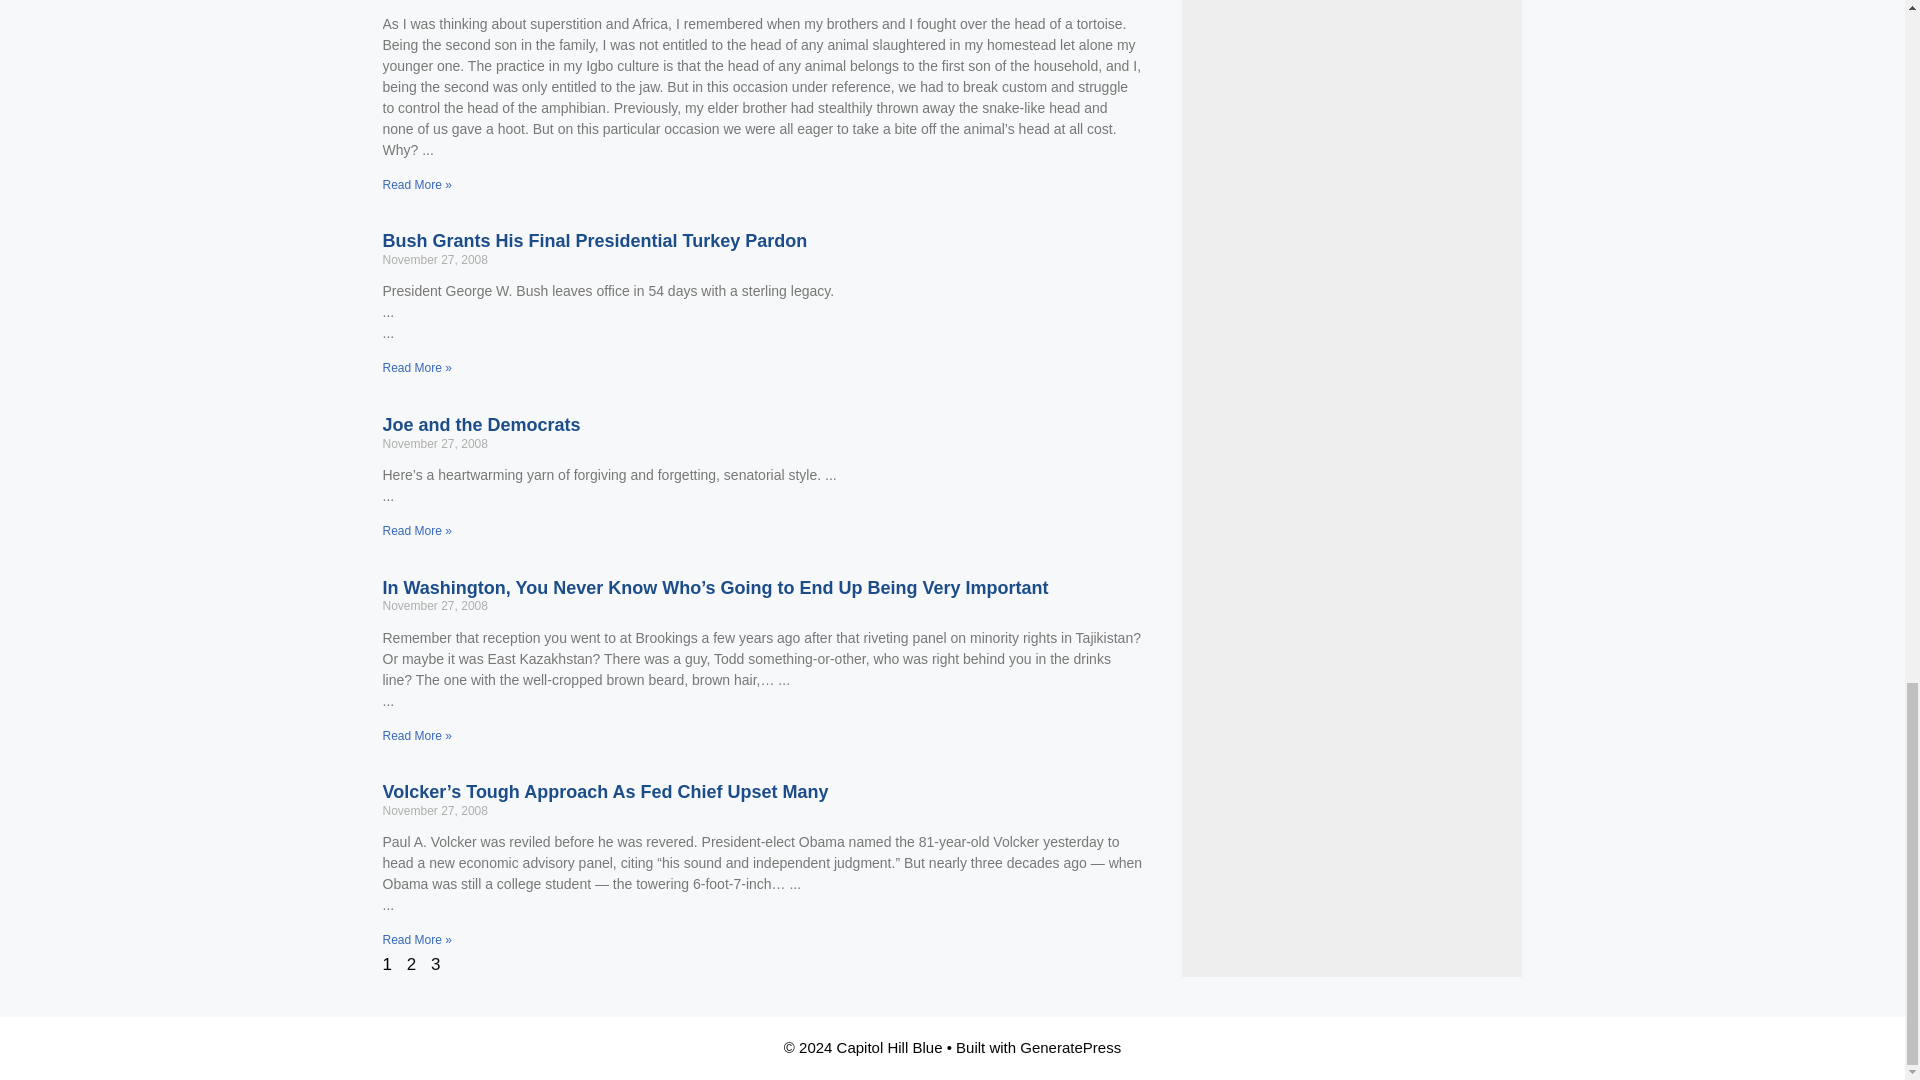  I want to click on Joe and the Democrats, so click(480, 424).